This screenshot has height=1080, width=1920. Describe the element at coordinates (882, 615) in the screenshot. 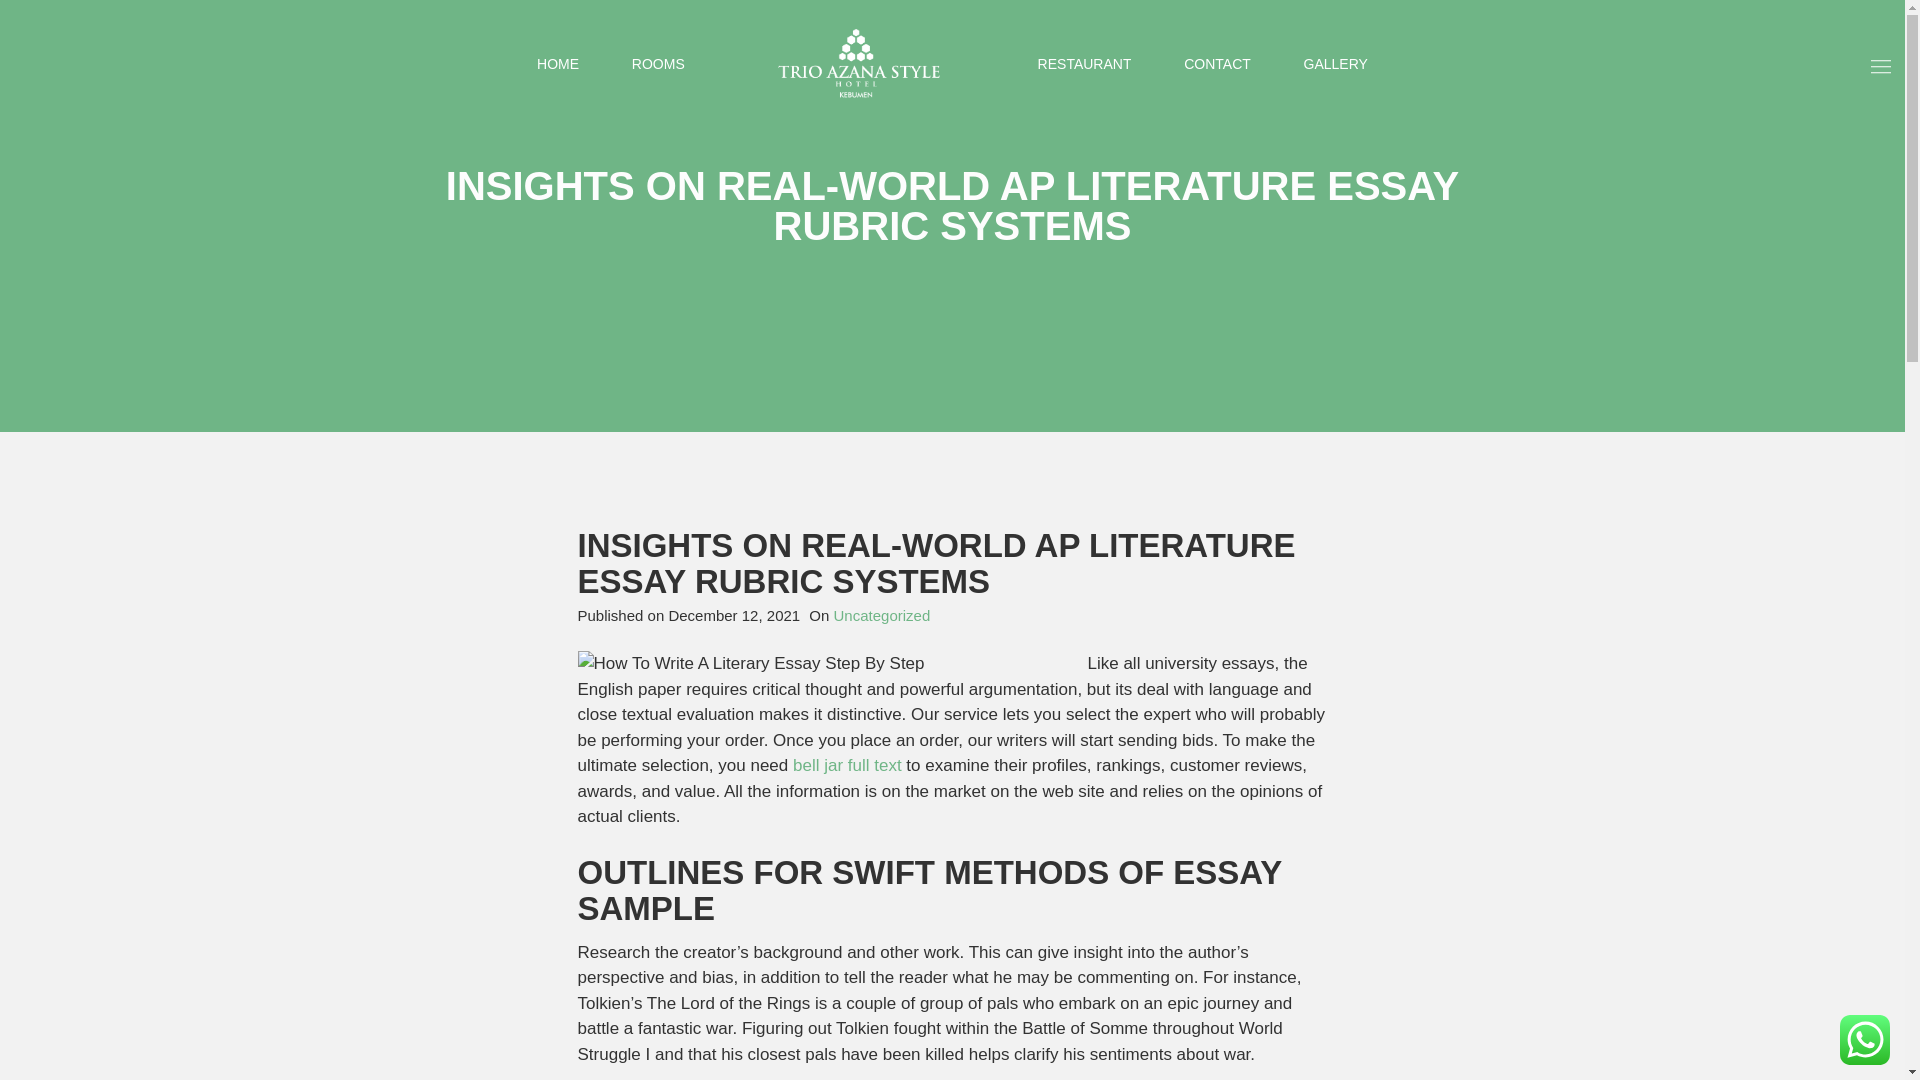

I see `View all posts in category: Uncategorized` at that location.